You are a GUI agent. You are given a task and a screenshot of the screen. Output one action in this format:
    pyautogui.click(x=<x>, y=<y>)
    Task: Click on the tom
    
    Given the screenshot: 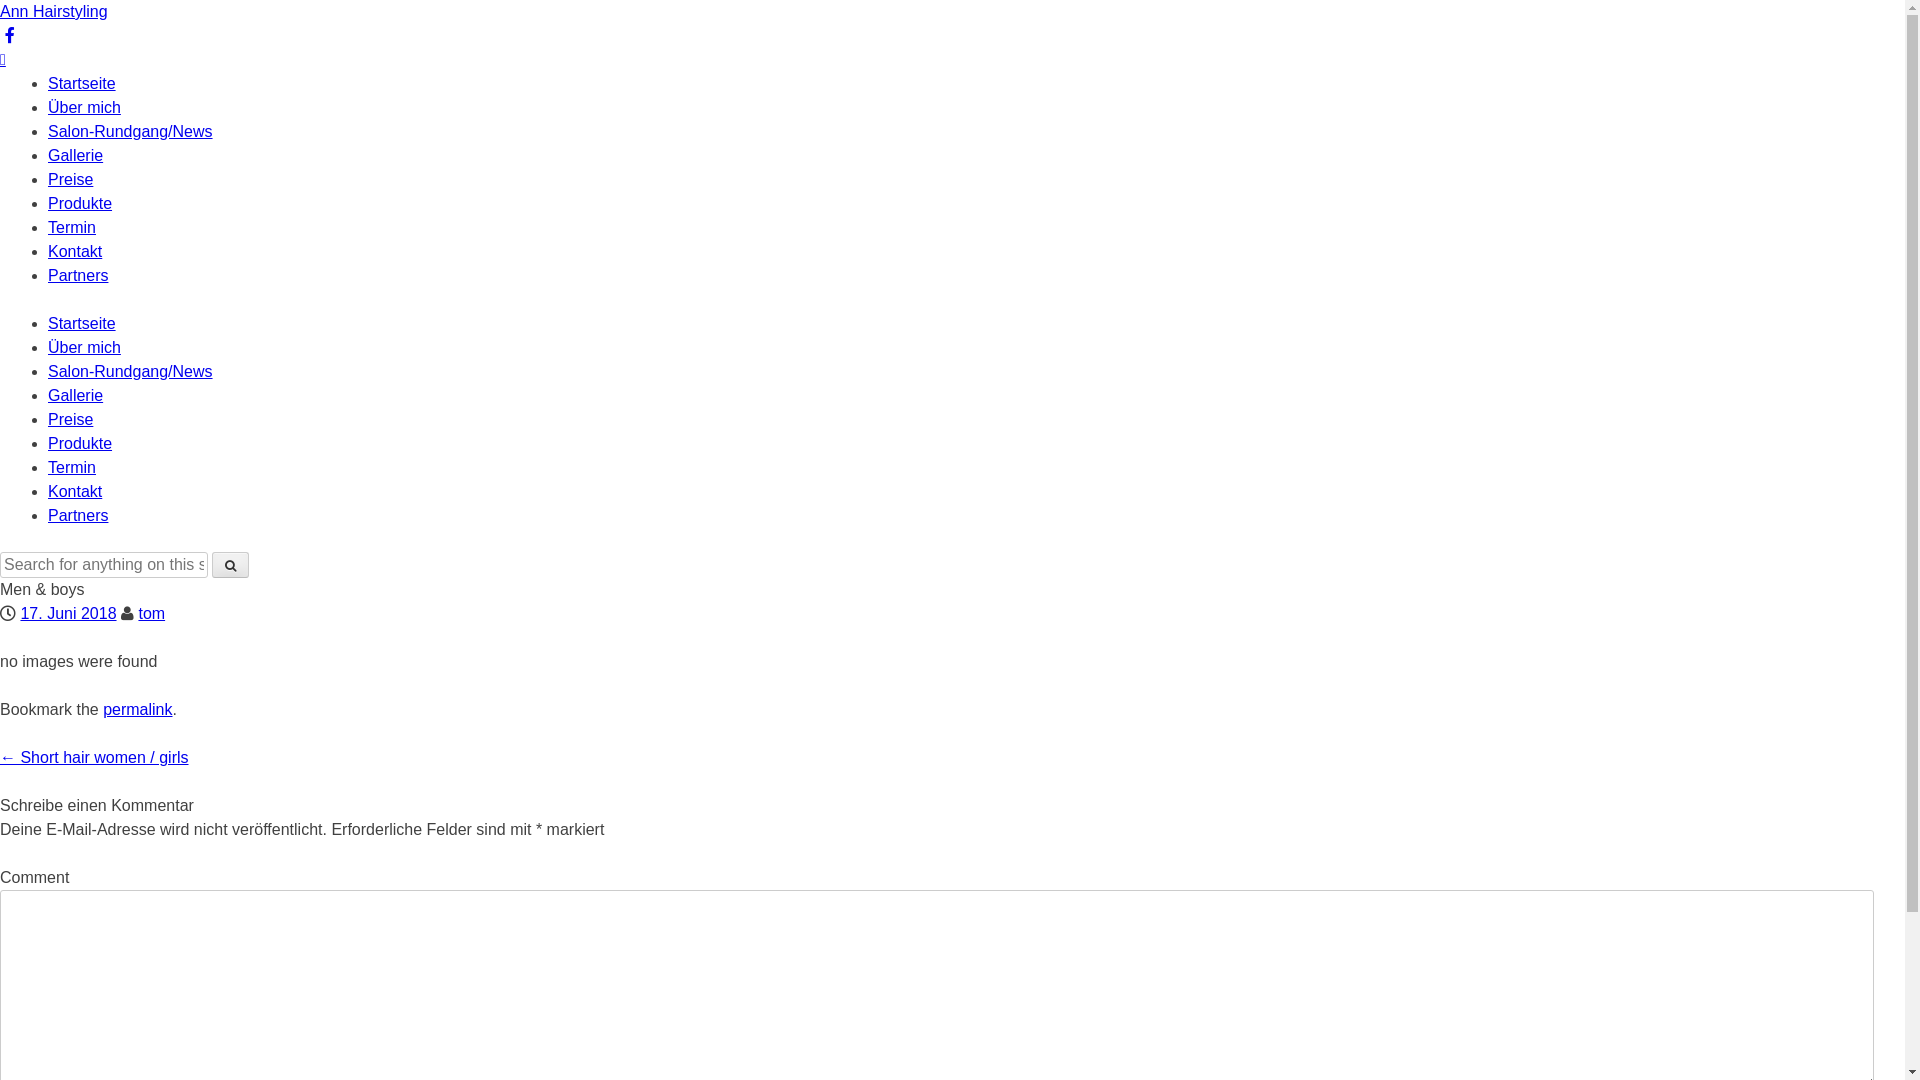 What is the action you would take?
    pyautogui.click(x=152, y=614)
    